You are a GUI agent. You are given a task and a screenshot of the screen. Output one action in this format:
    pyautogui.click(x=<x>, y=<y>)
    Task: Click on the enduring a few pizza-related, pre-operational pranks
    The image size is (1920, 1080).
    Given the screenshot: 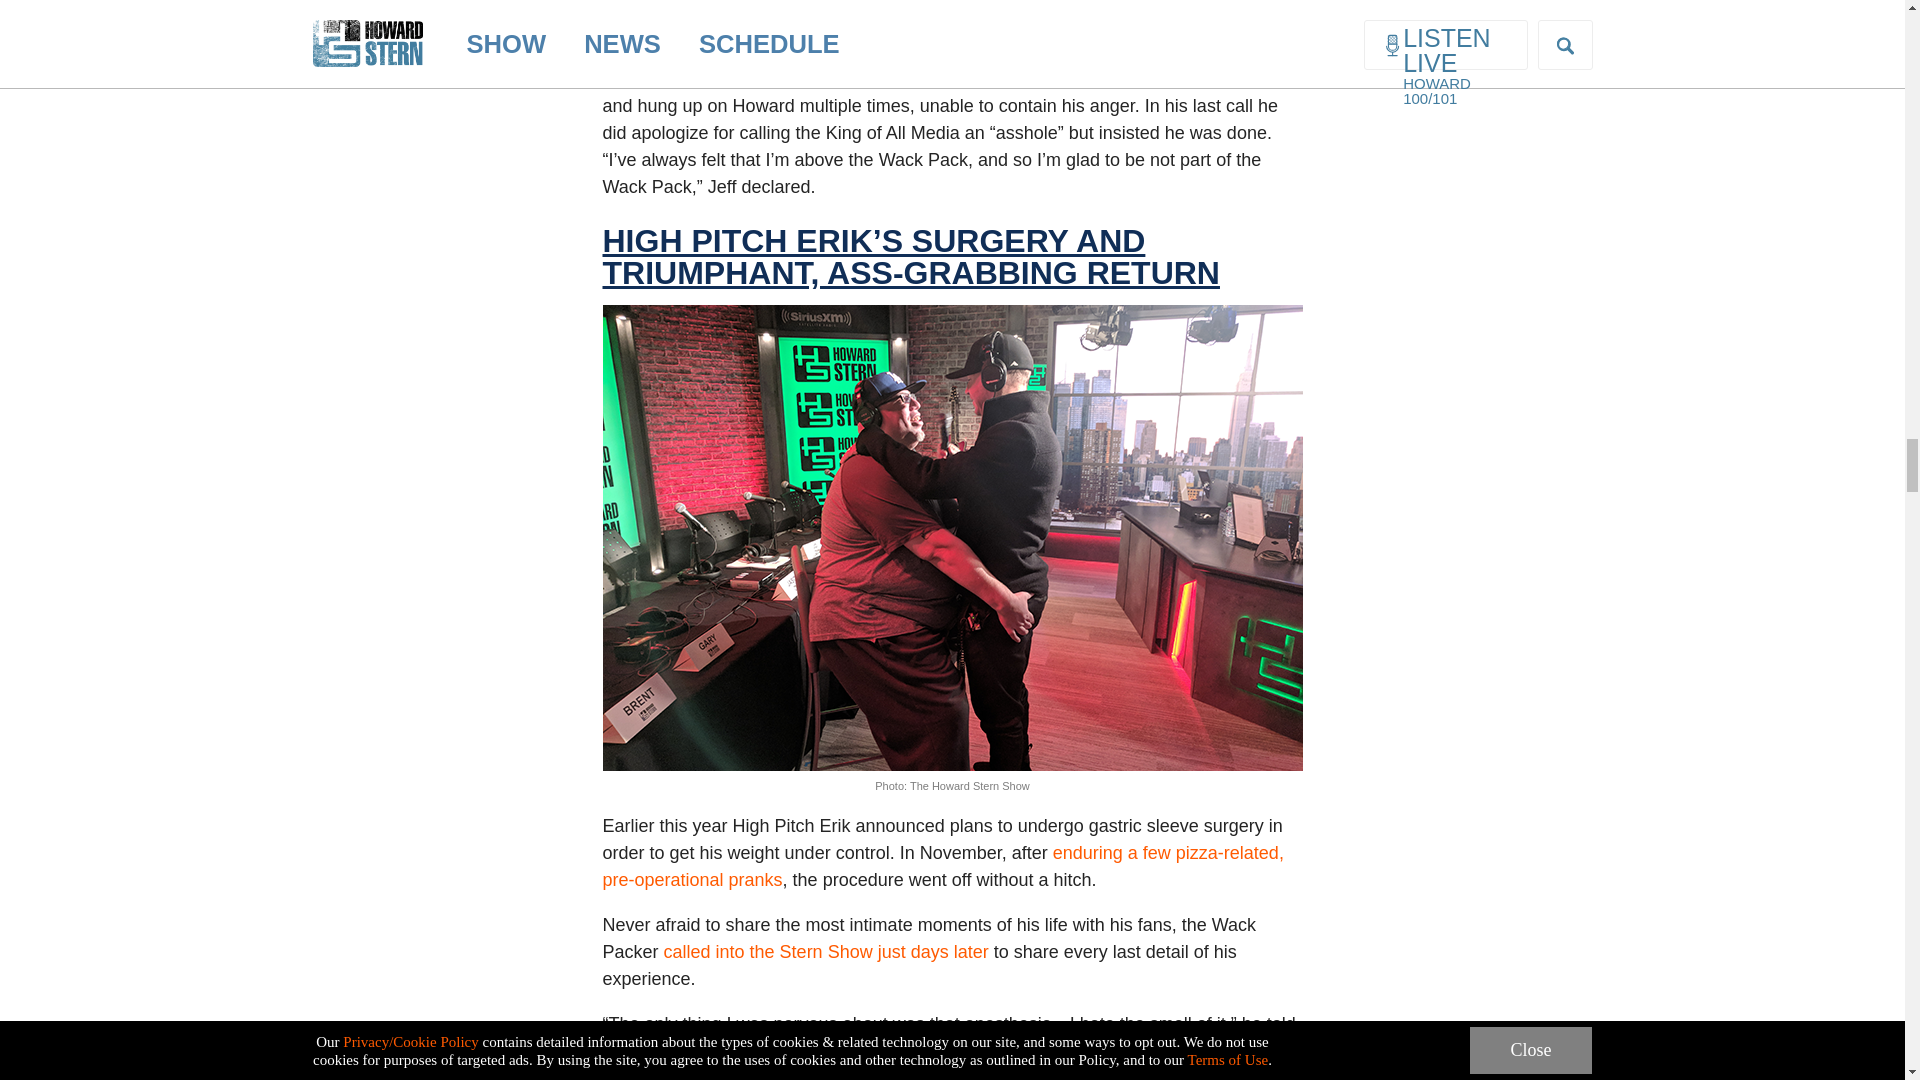 What is the action you would take?
    pyautogui.click(x=942, y=866)
    